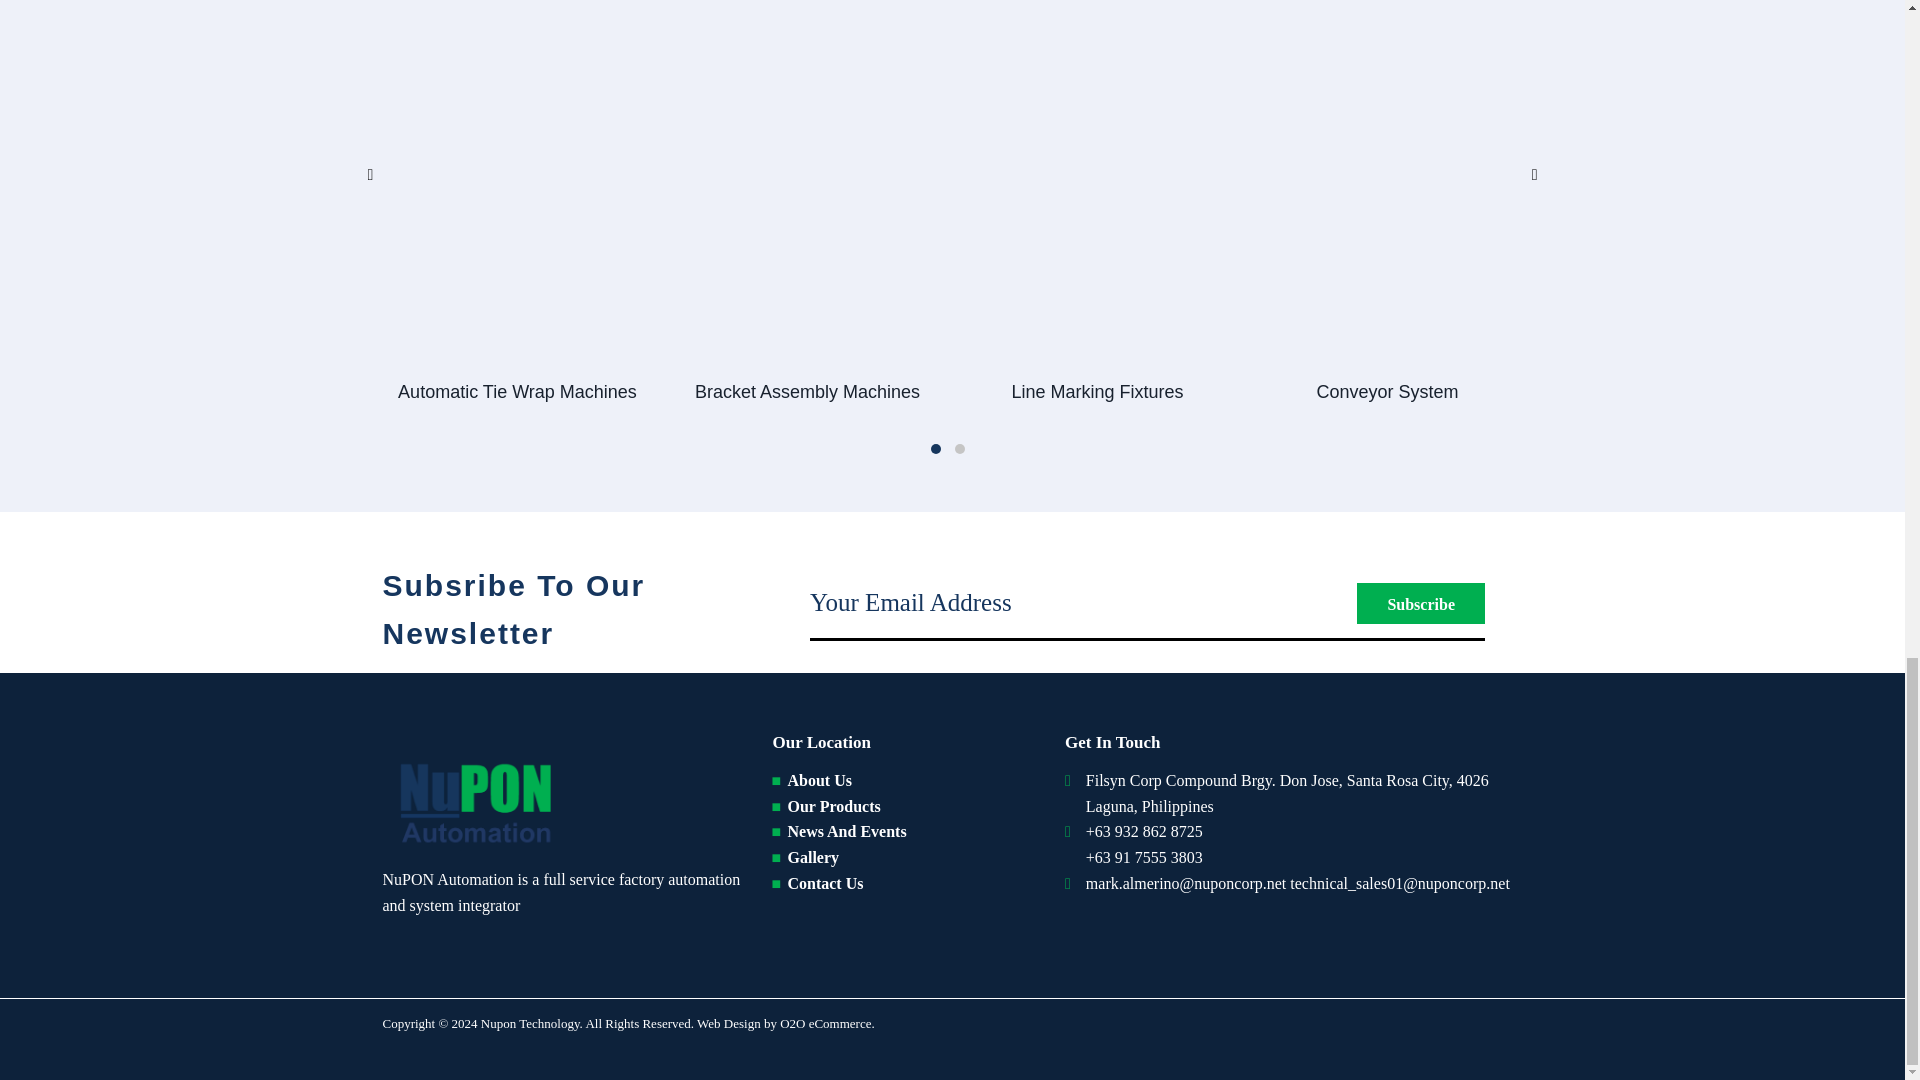  What do you see at coordinates (1096, 391) in the screenshot?
I see `Line Marking Fixtures` at bounding box center [1096, 391].